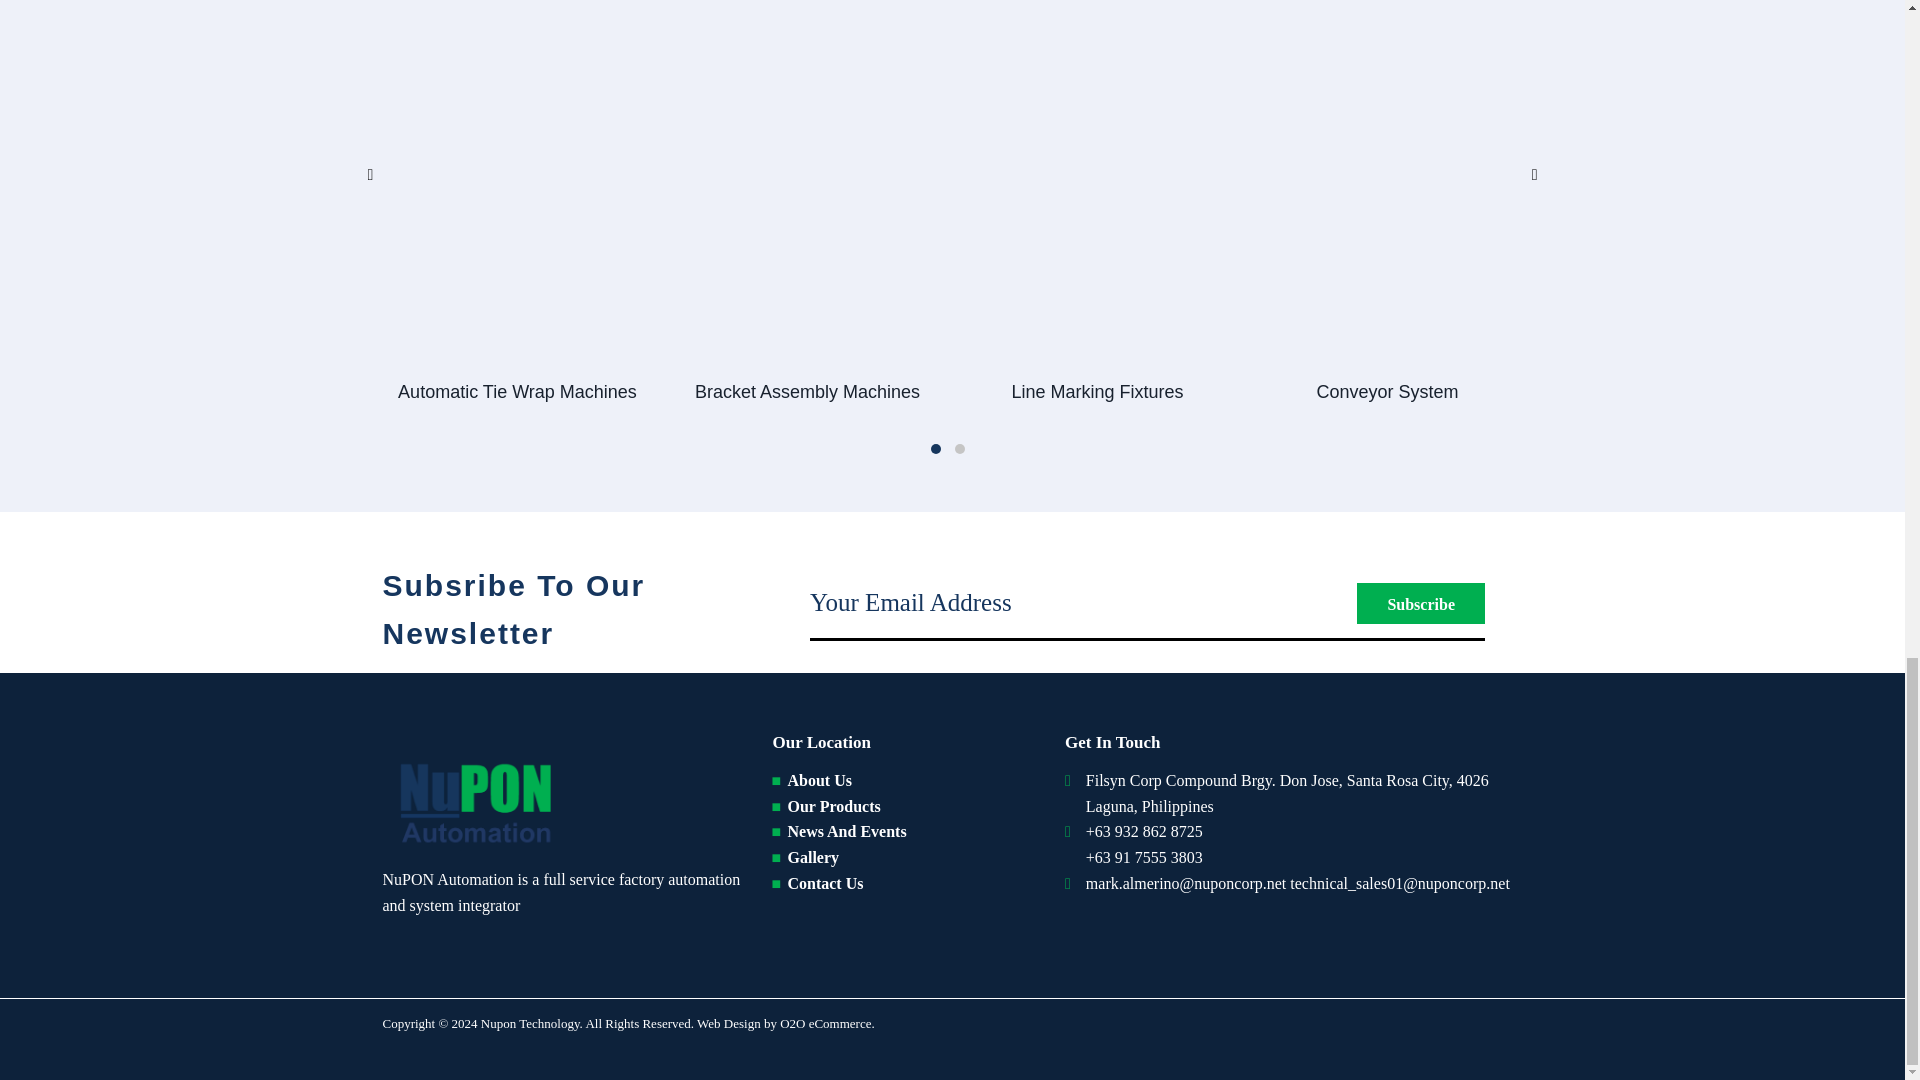  What do you see at coordinates (1096, 391) in the screenshot?
I see `Line Marking Fixtures` at bounding box center [1096, 391].